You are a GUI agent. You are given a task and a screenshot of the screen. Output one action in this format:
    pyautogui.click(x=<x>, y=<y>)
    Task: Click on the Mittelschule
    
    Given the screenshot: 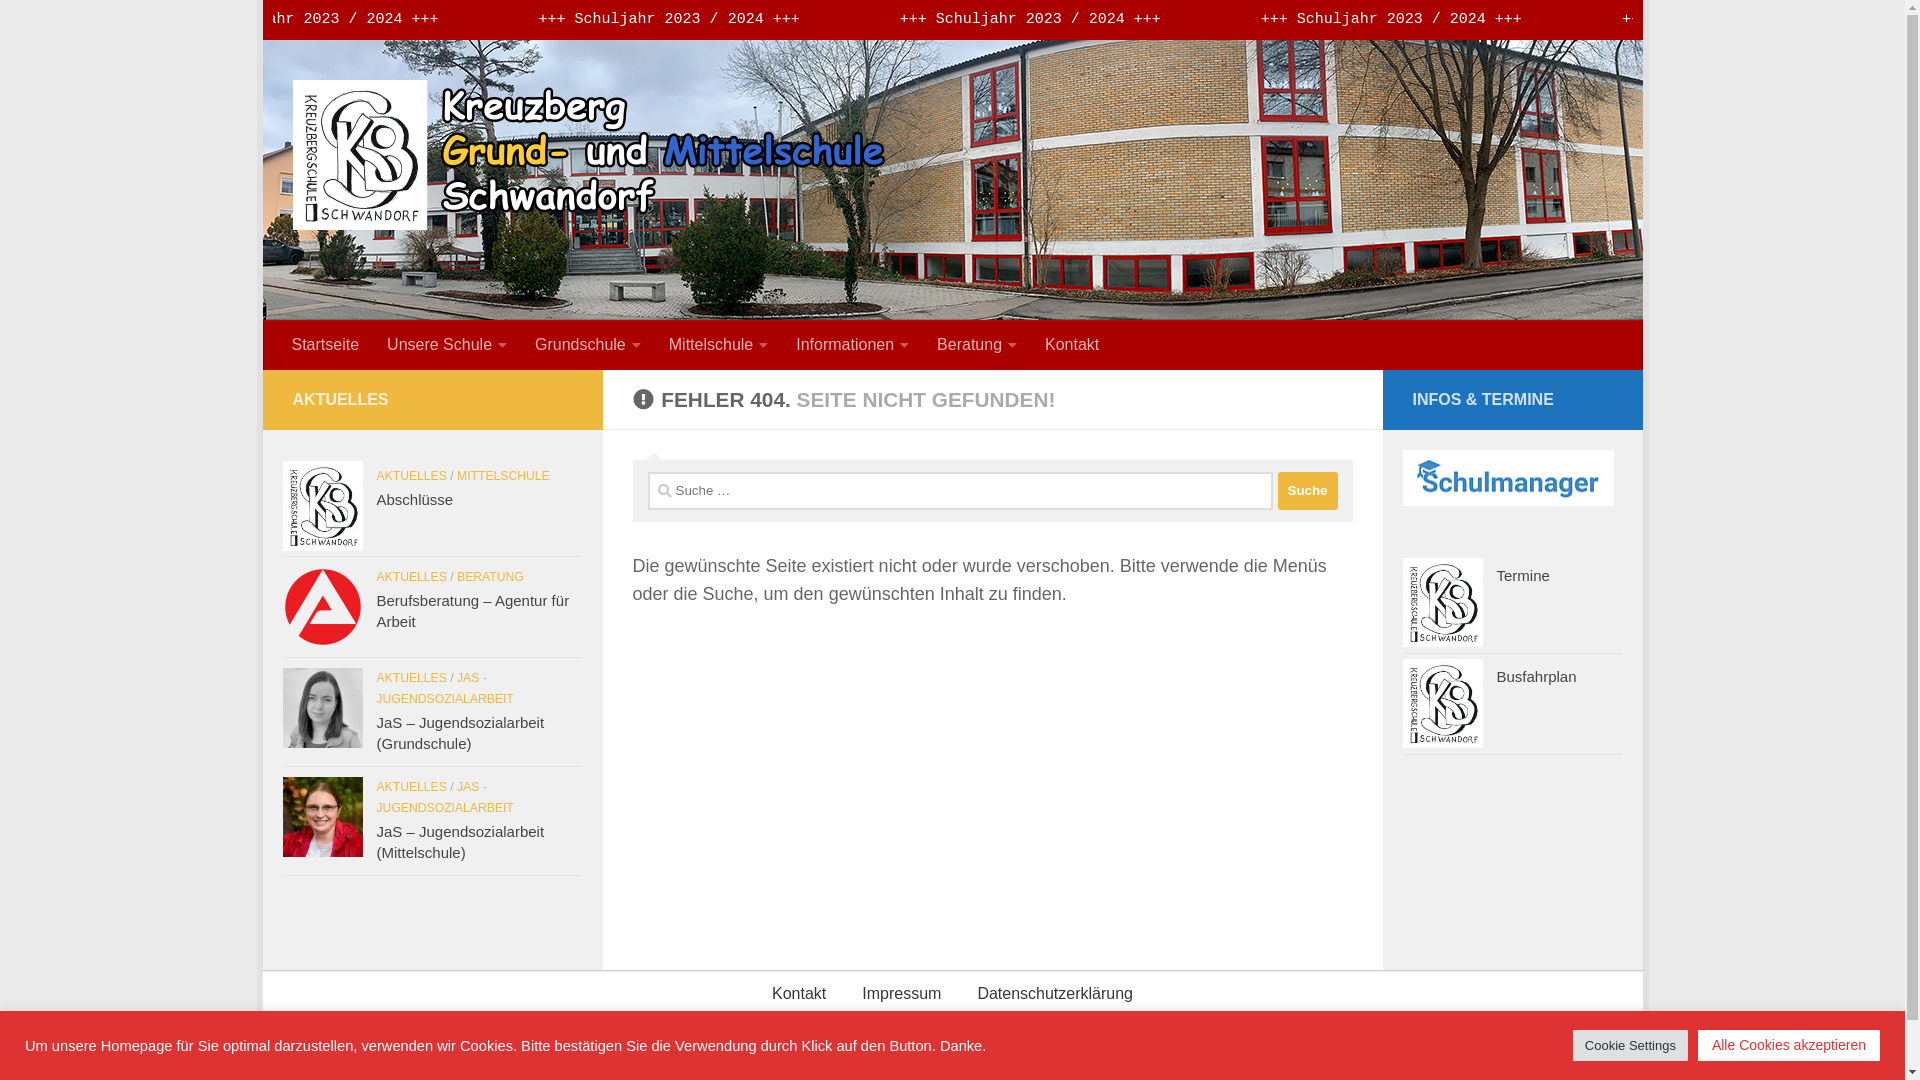 What is the action you would take?
    pyautogui.click(x=718, y=345)
    